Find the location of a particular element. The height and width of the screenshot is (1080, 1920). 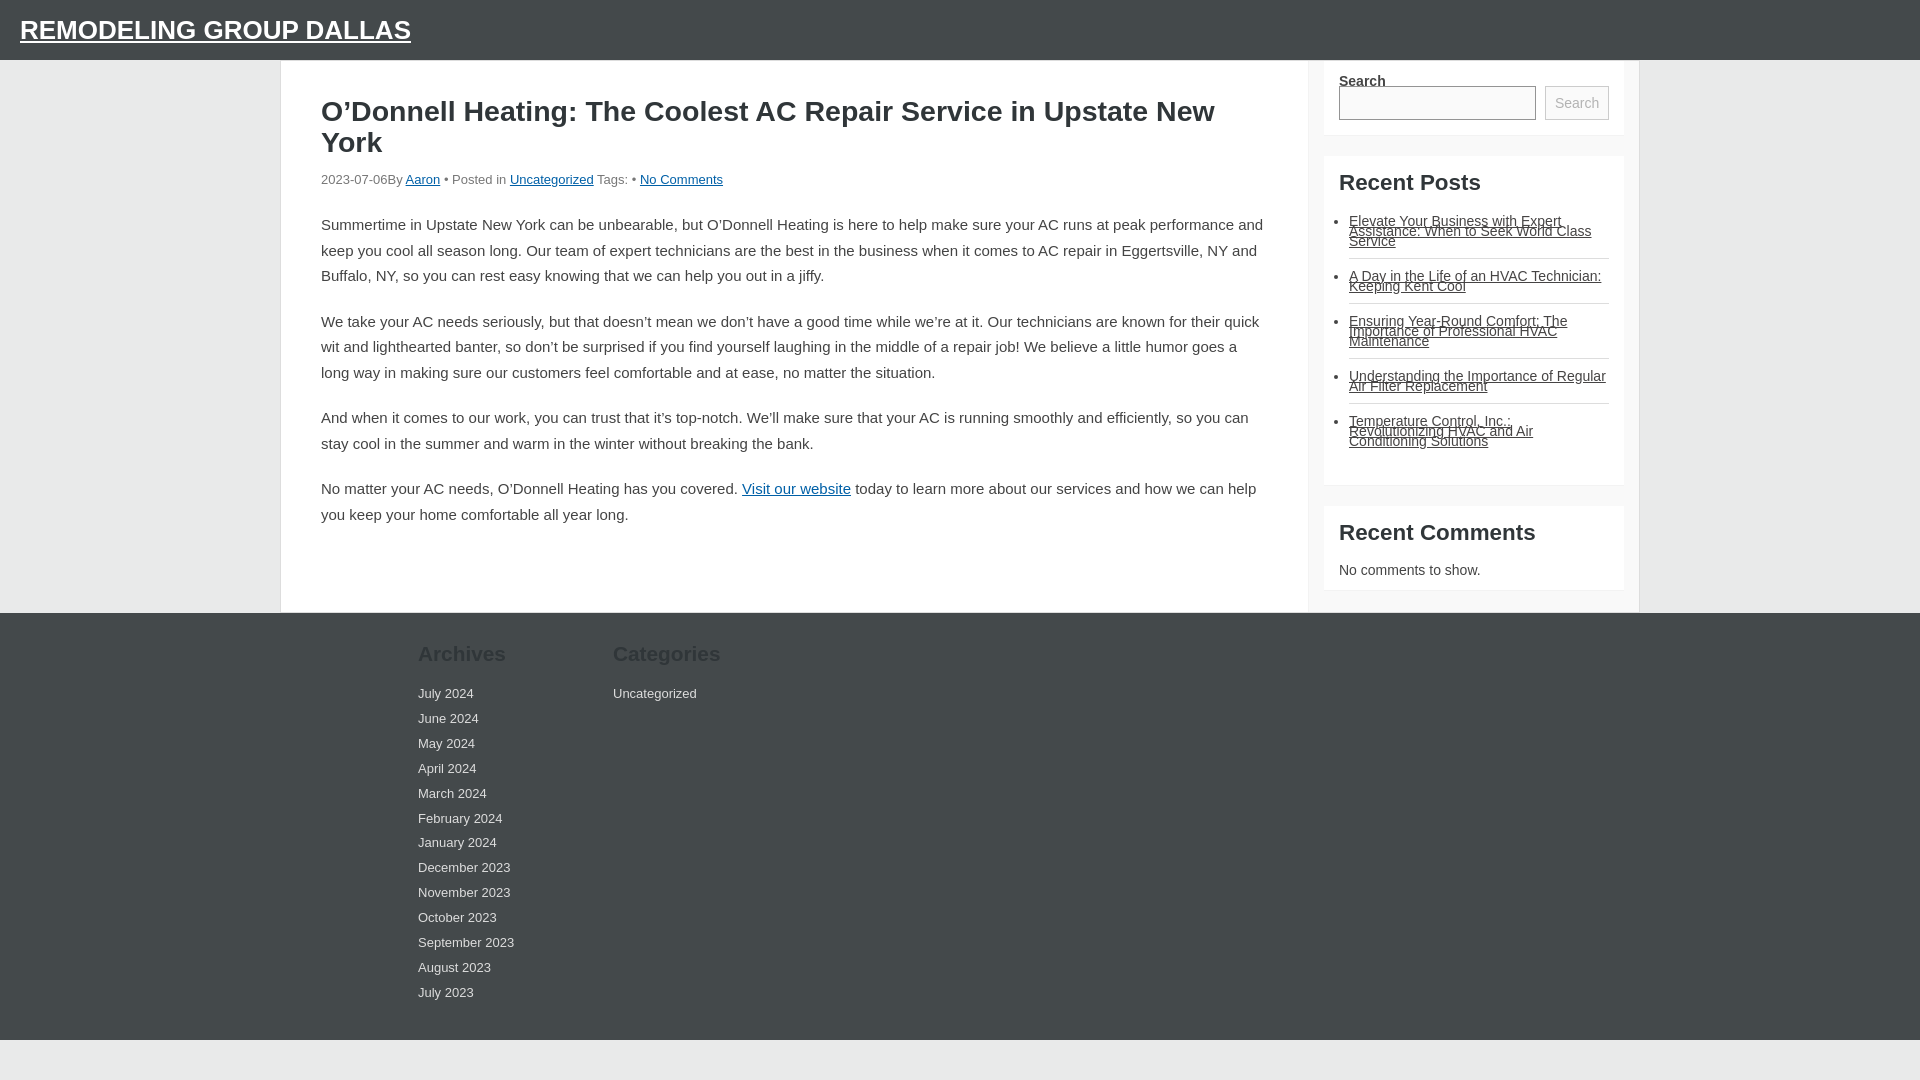

December 2023 is located at coordinates (464, 866).